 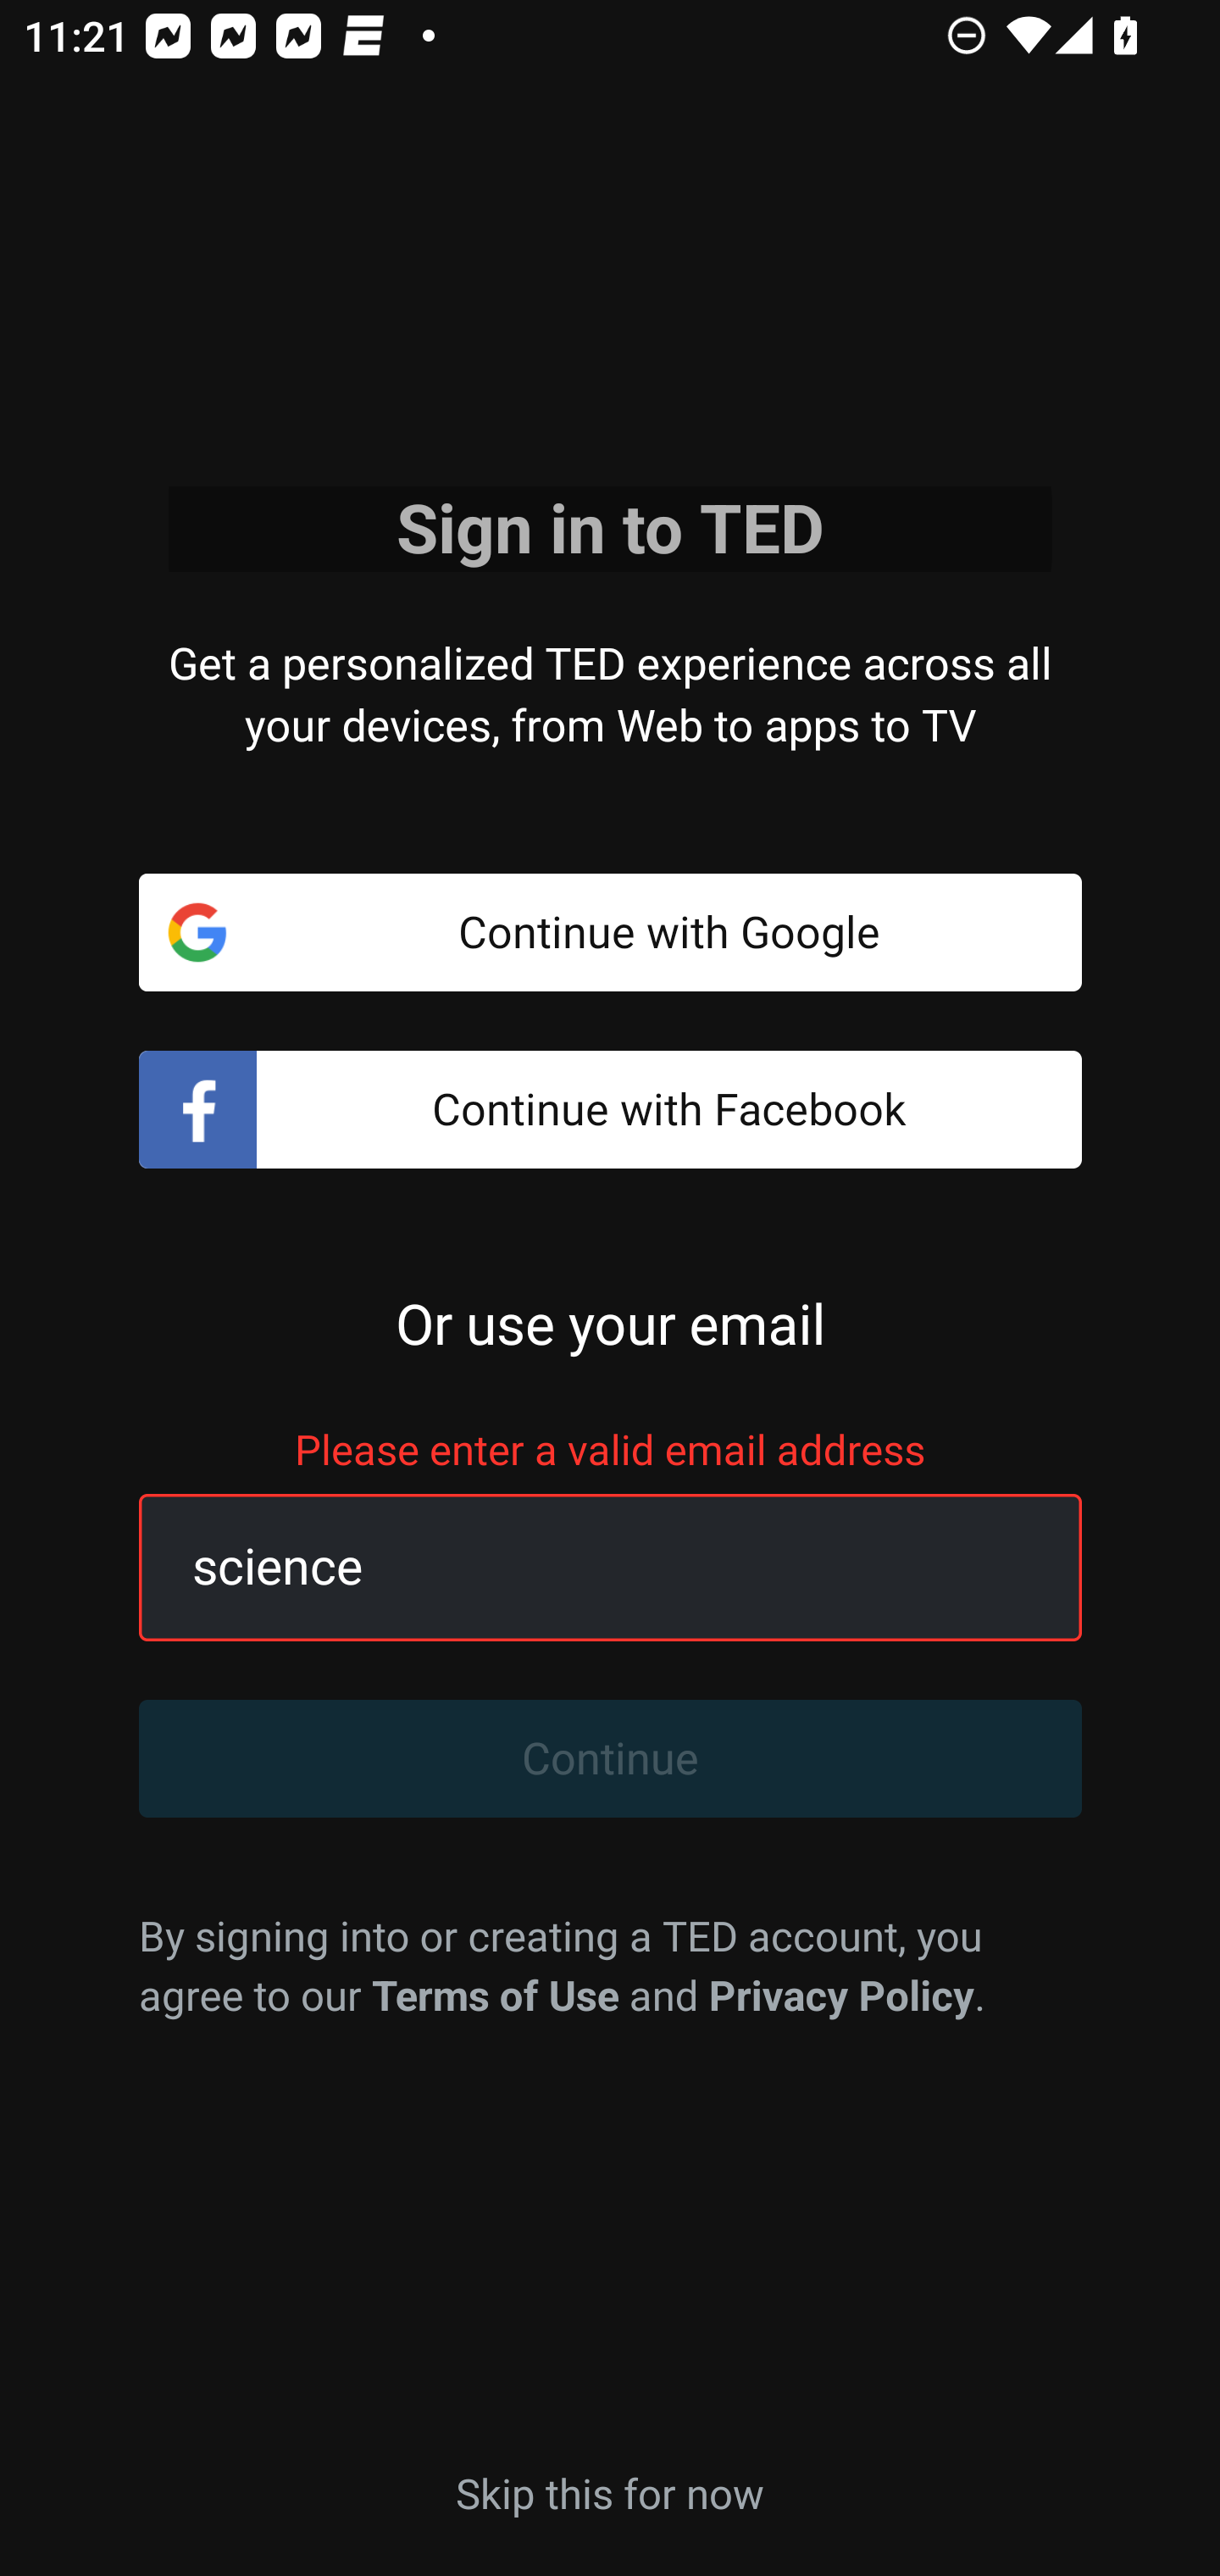 I want to click on Skip this for now, so click(x=610, y=2491).